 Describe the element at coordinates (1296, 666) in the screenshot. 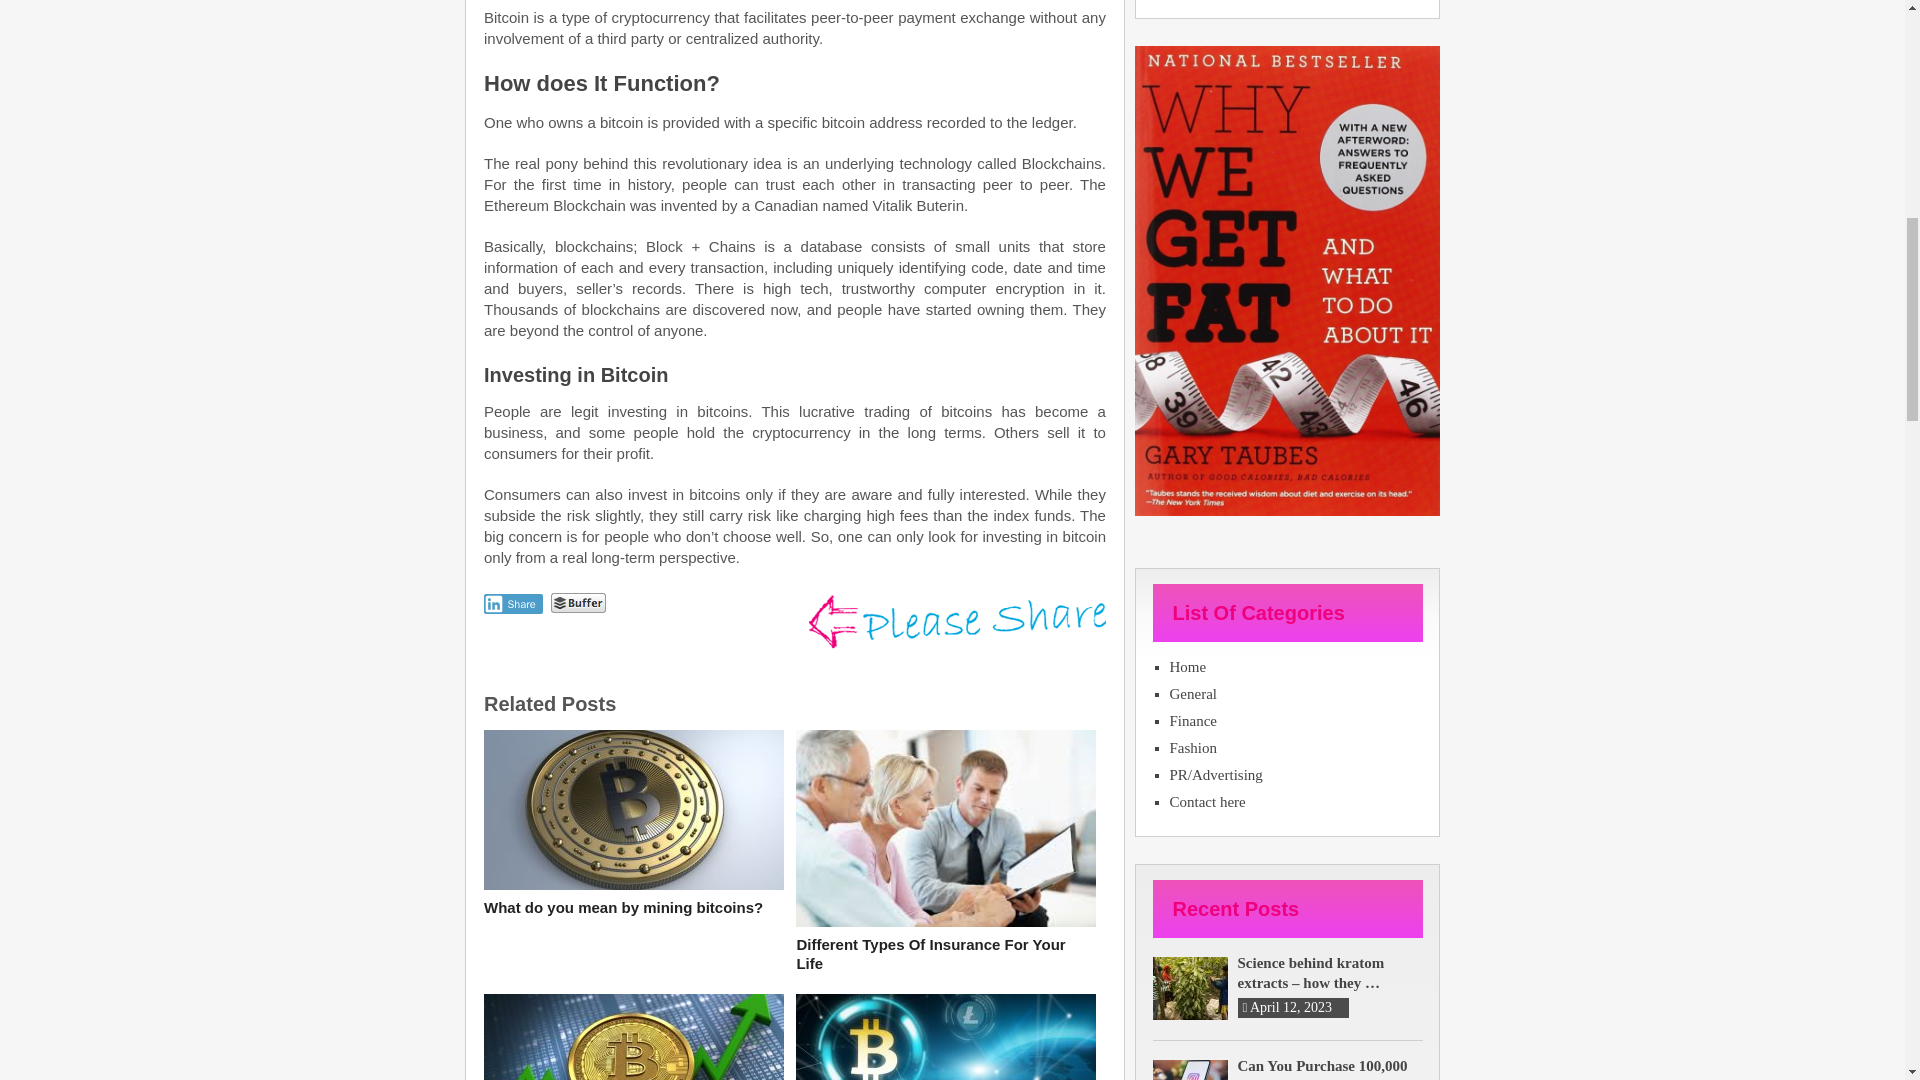

I see `Home` at that location.